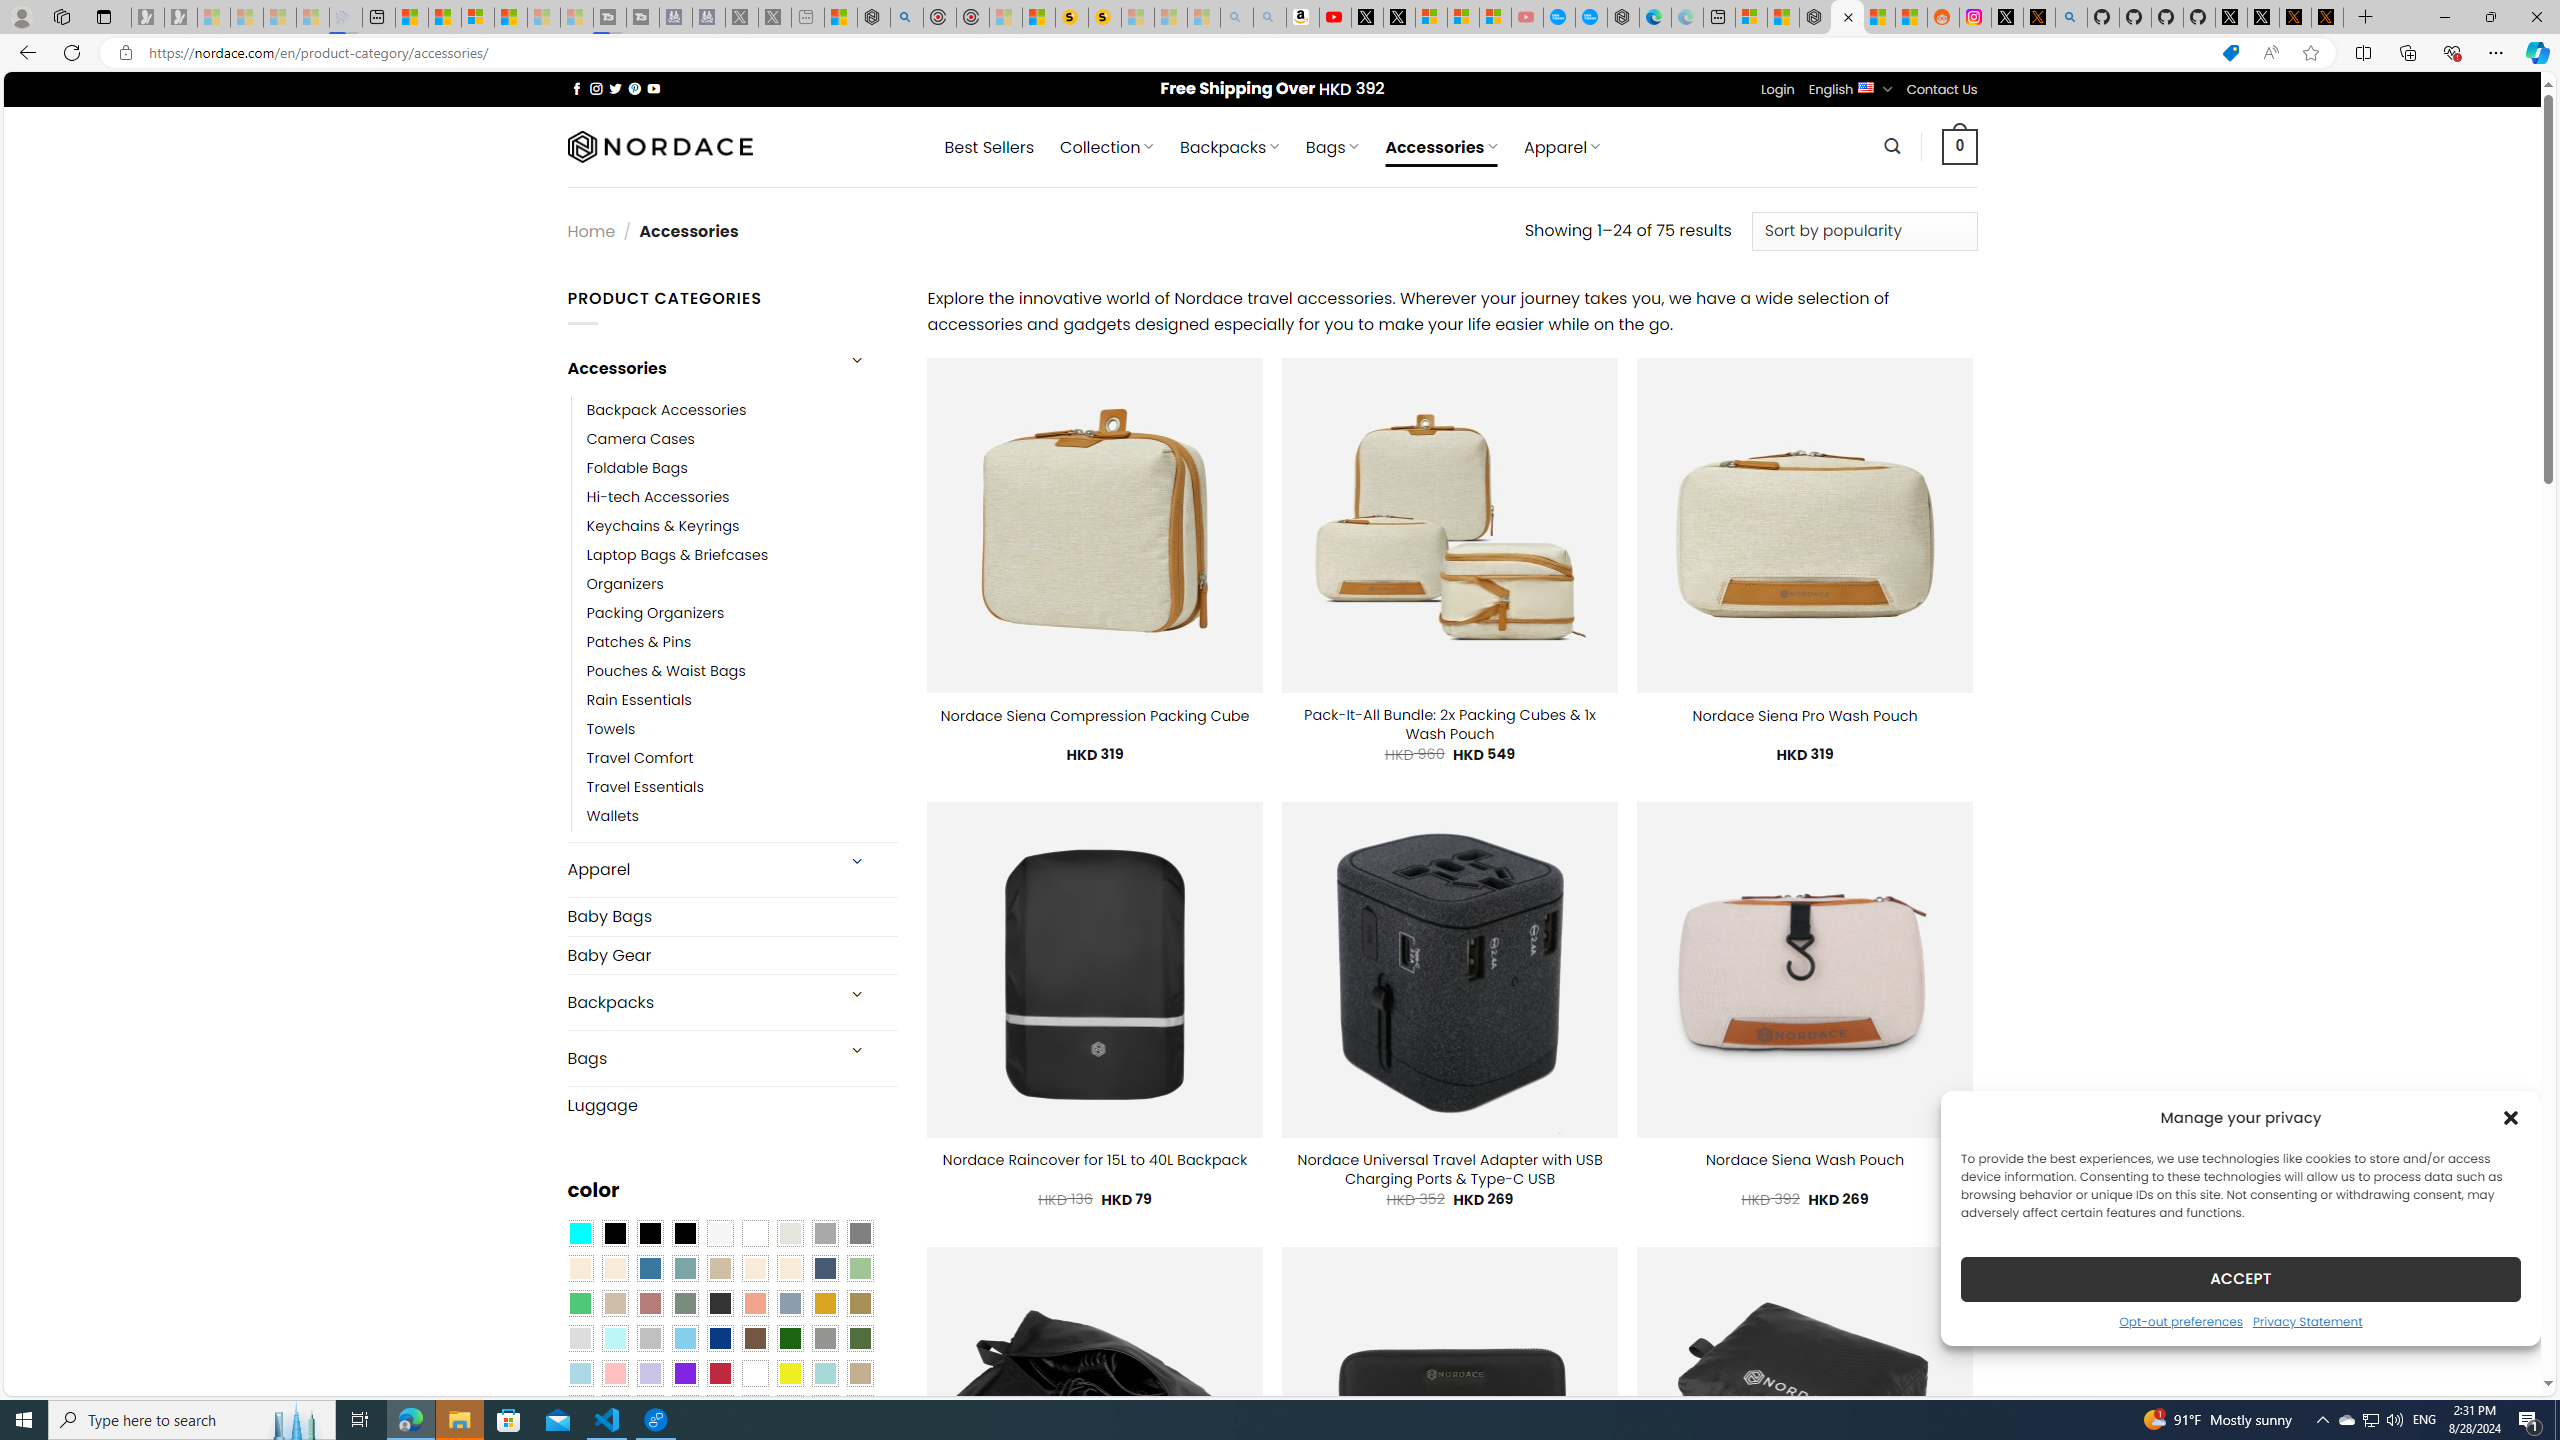 The height and width of the screenshot is (1440, 2560). Describe the element at coordinates (1752, 17) in the screenshot. I see `Microsoft account | Microsoft Account Privacy Settings` at that location.